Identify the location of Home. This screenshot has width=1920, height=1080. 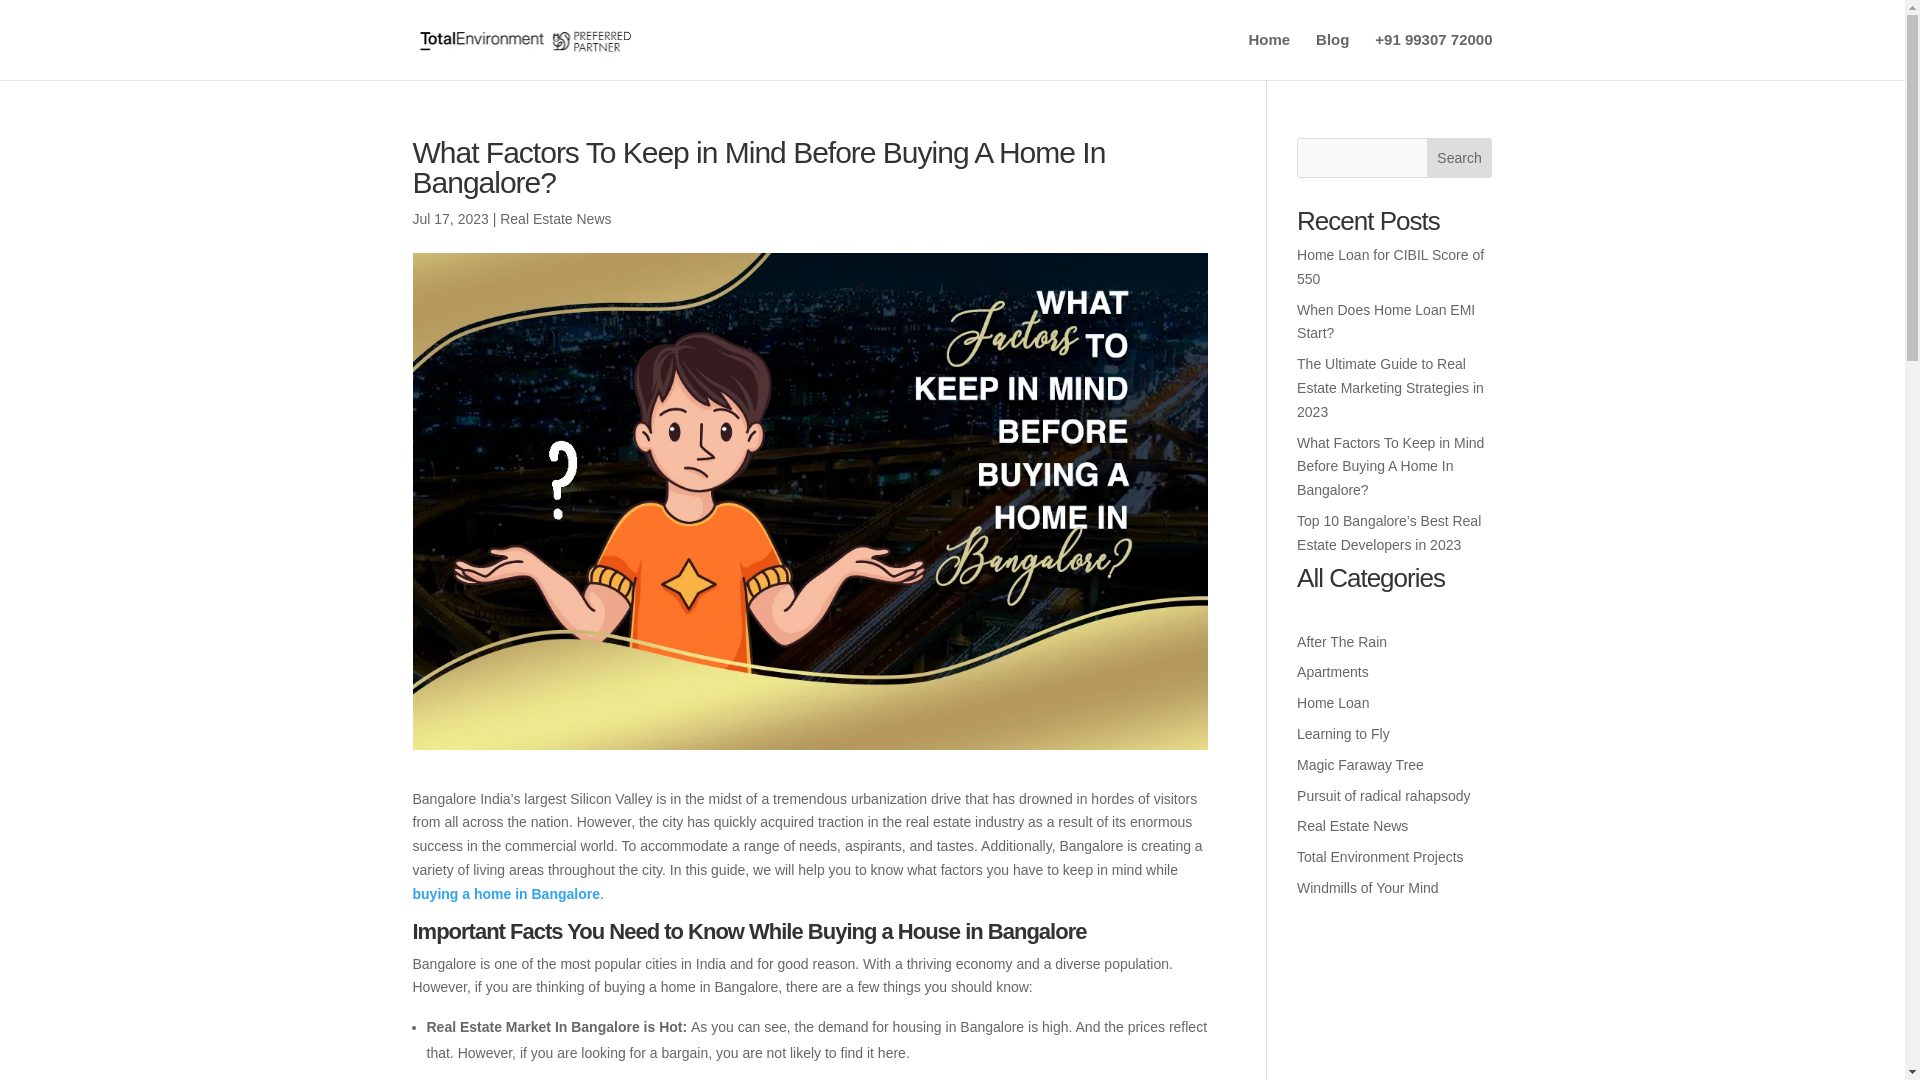
(1269, 56).